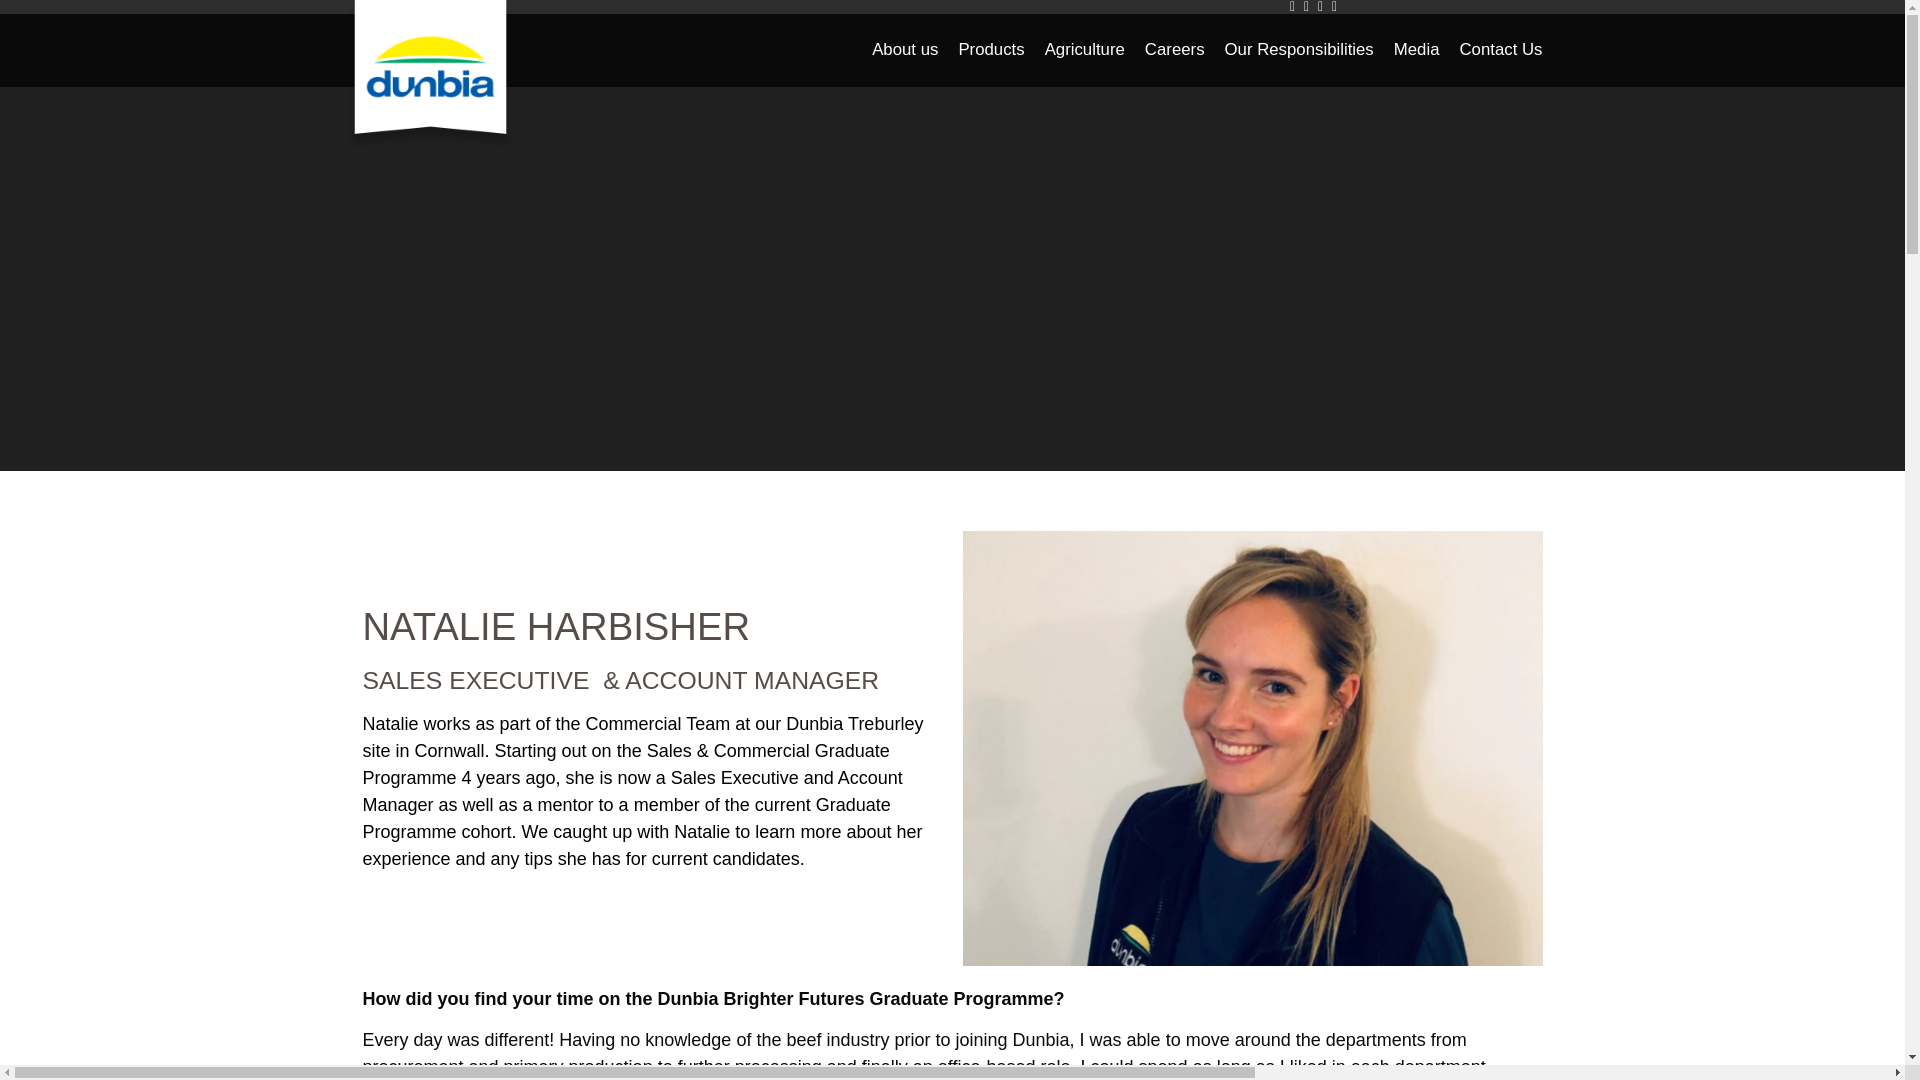 The height and width of the screenshot is (1080, 1920). I want to click on Careers, so click(1174, 50).